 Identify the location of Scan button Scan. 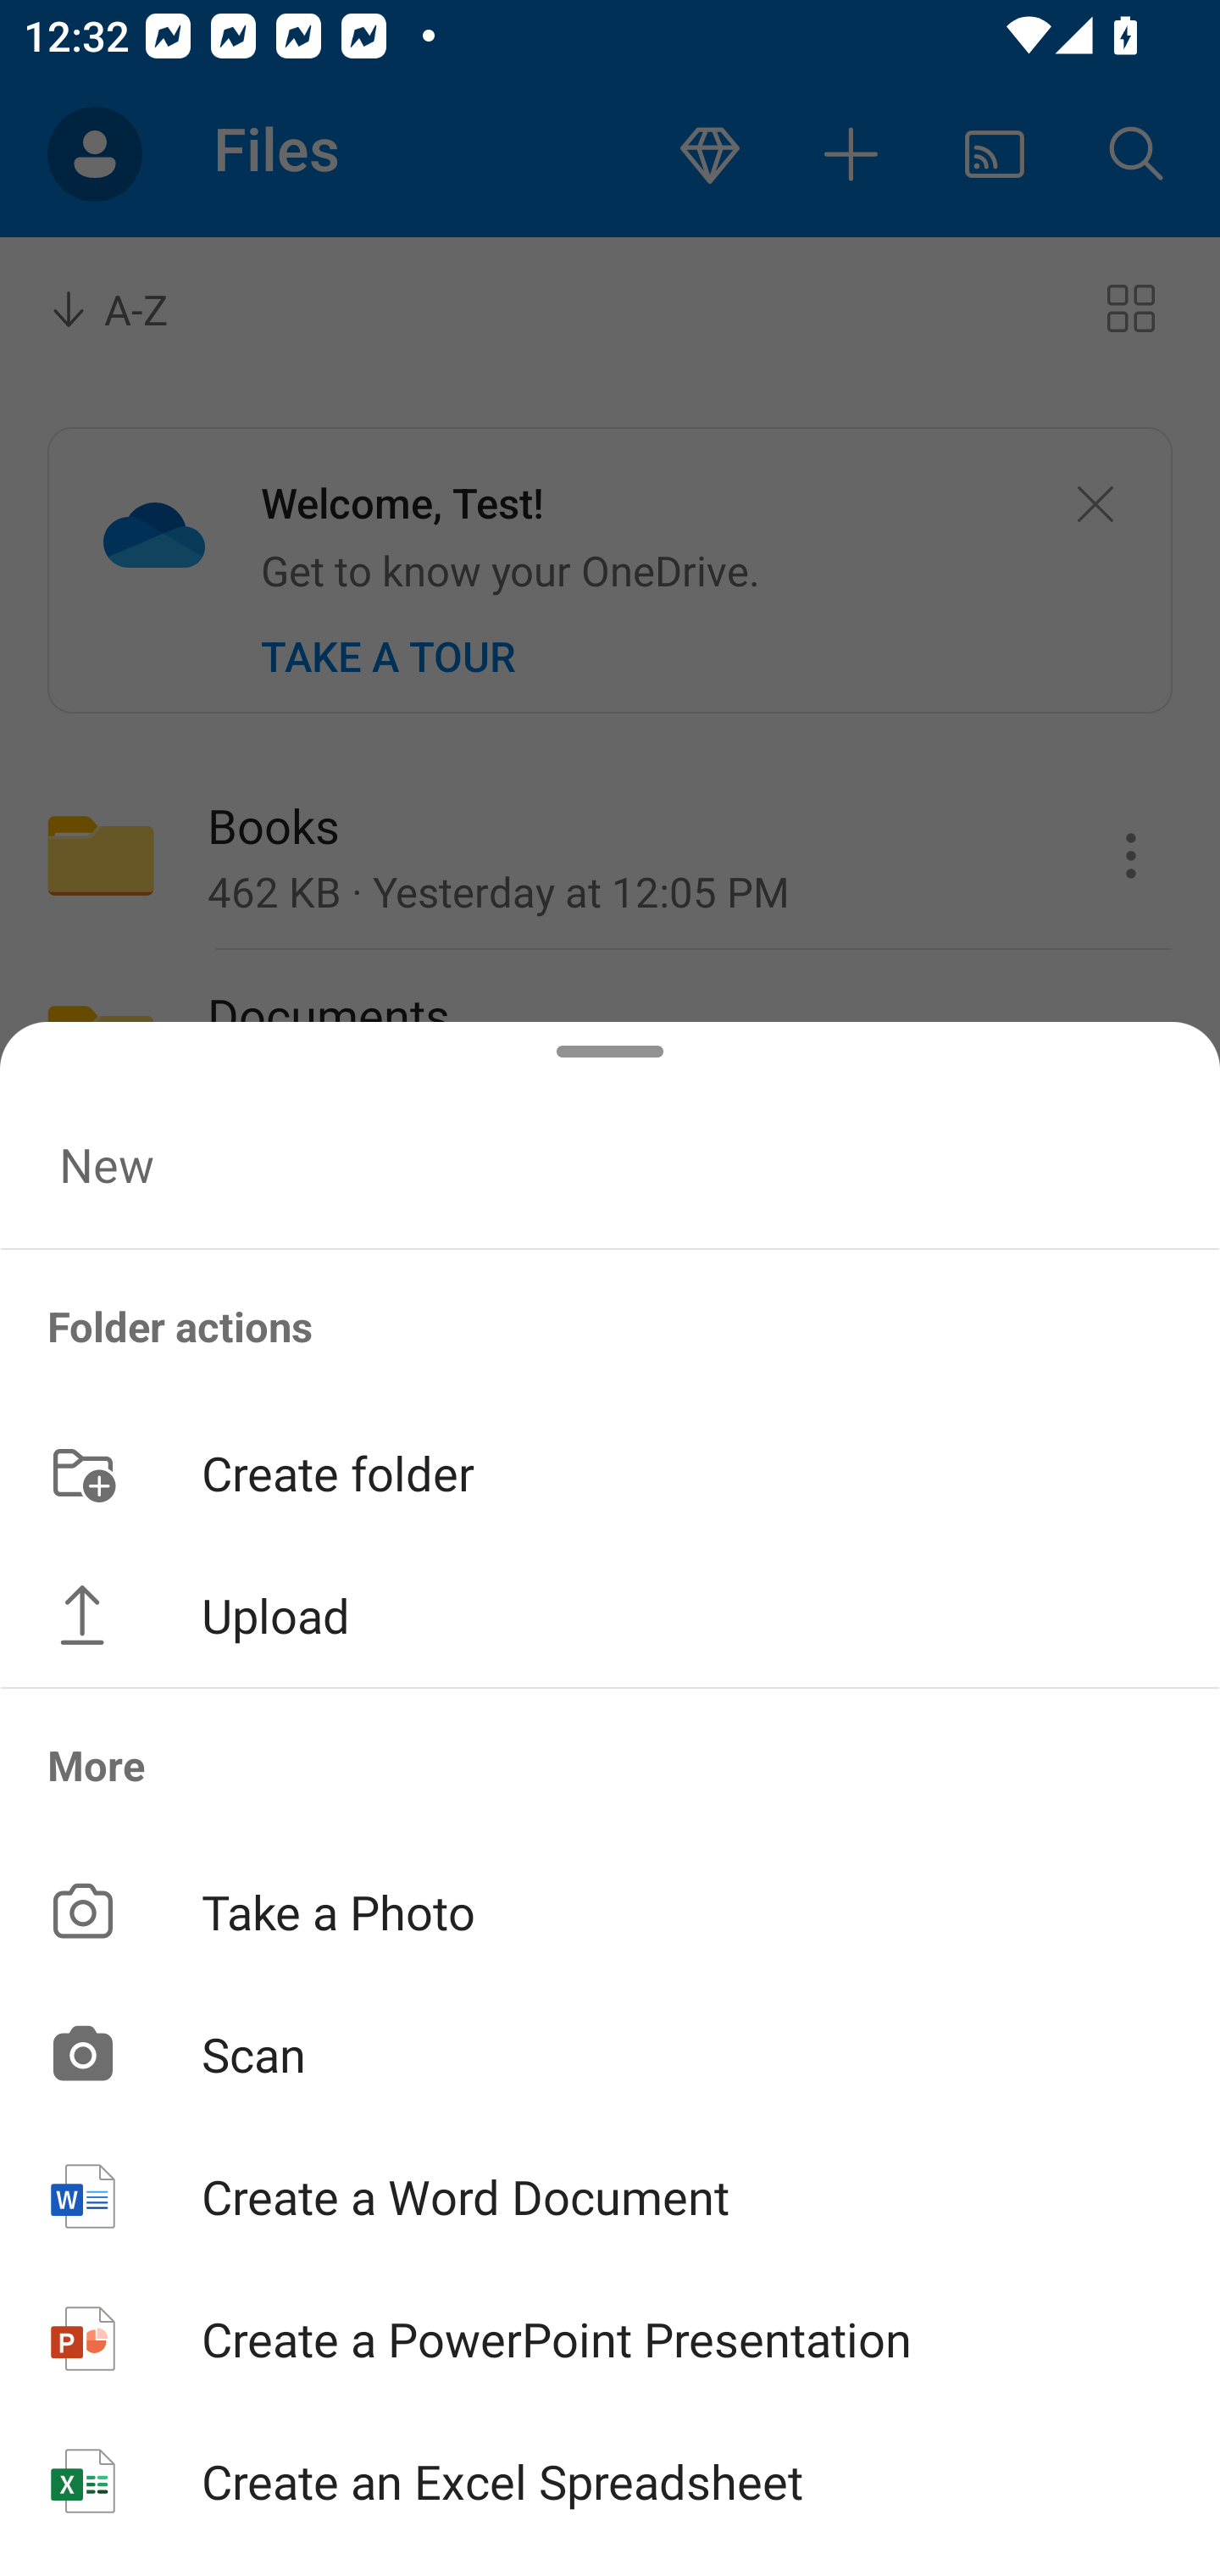
(610, 2054).